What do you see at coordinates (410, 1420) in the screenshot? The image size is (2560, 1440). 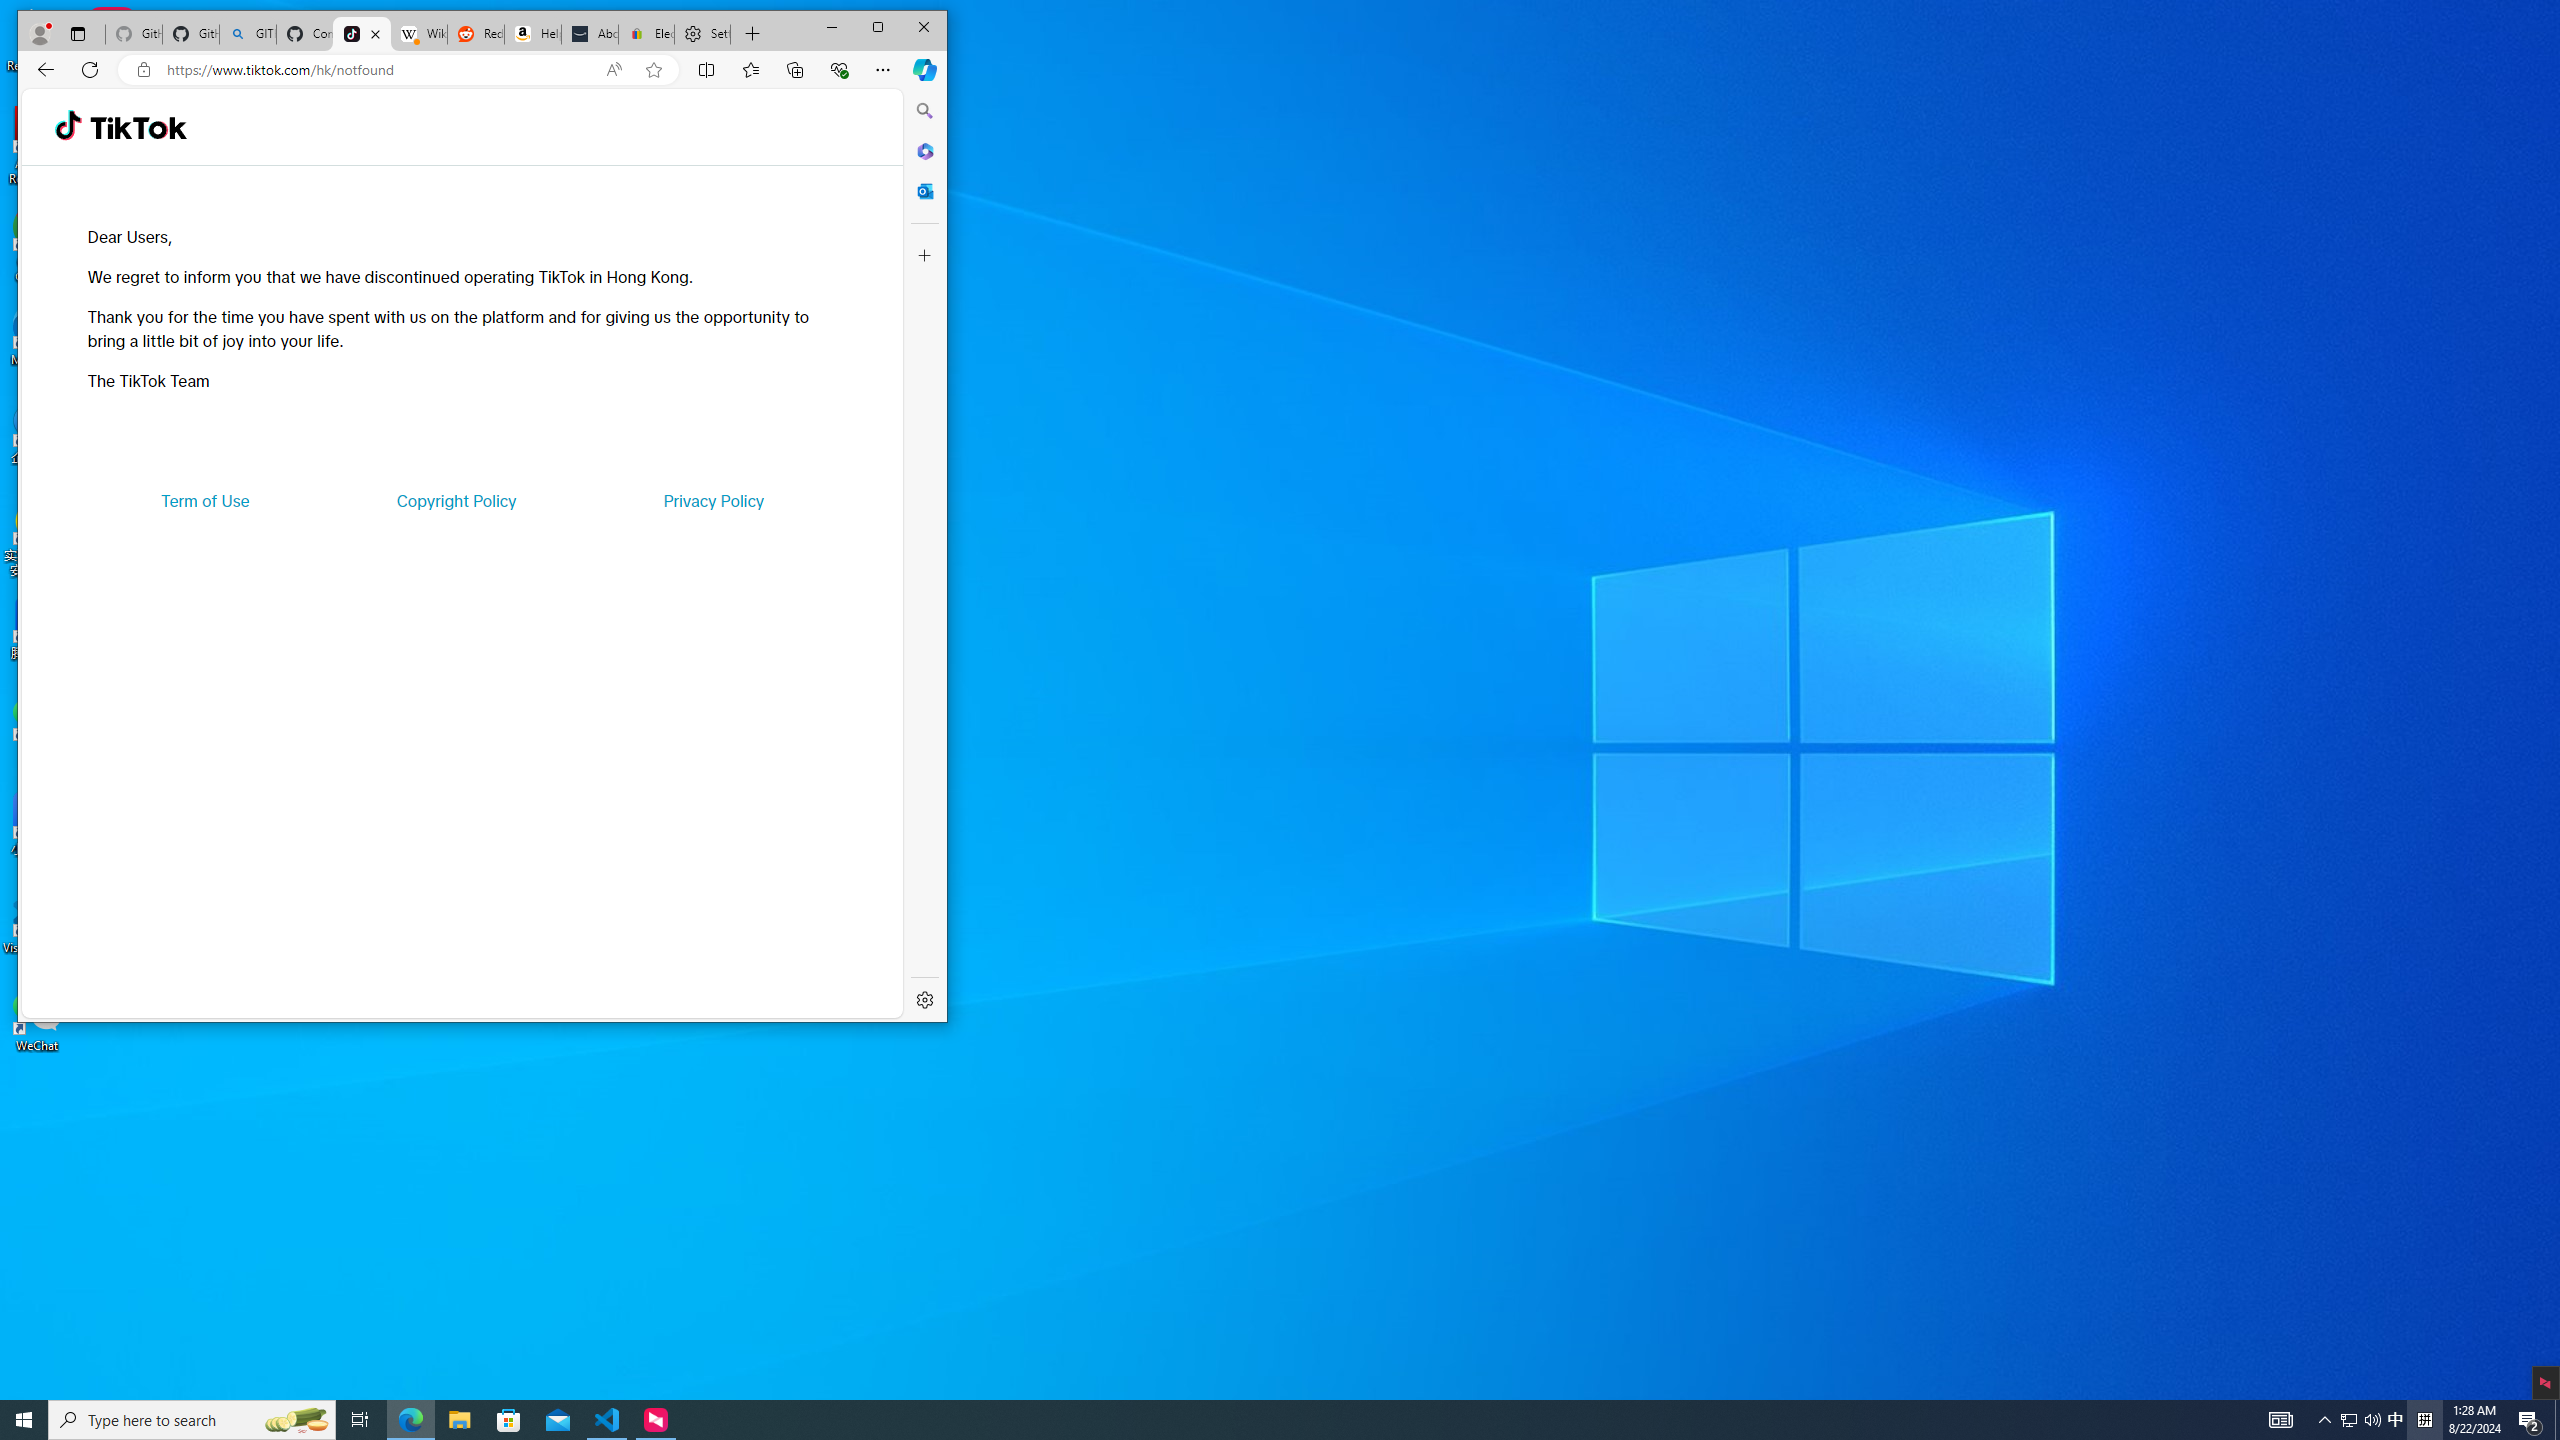 I see `Privacy Policy` at bounding box center [410, 1420].